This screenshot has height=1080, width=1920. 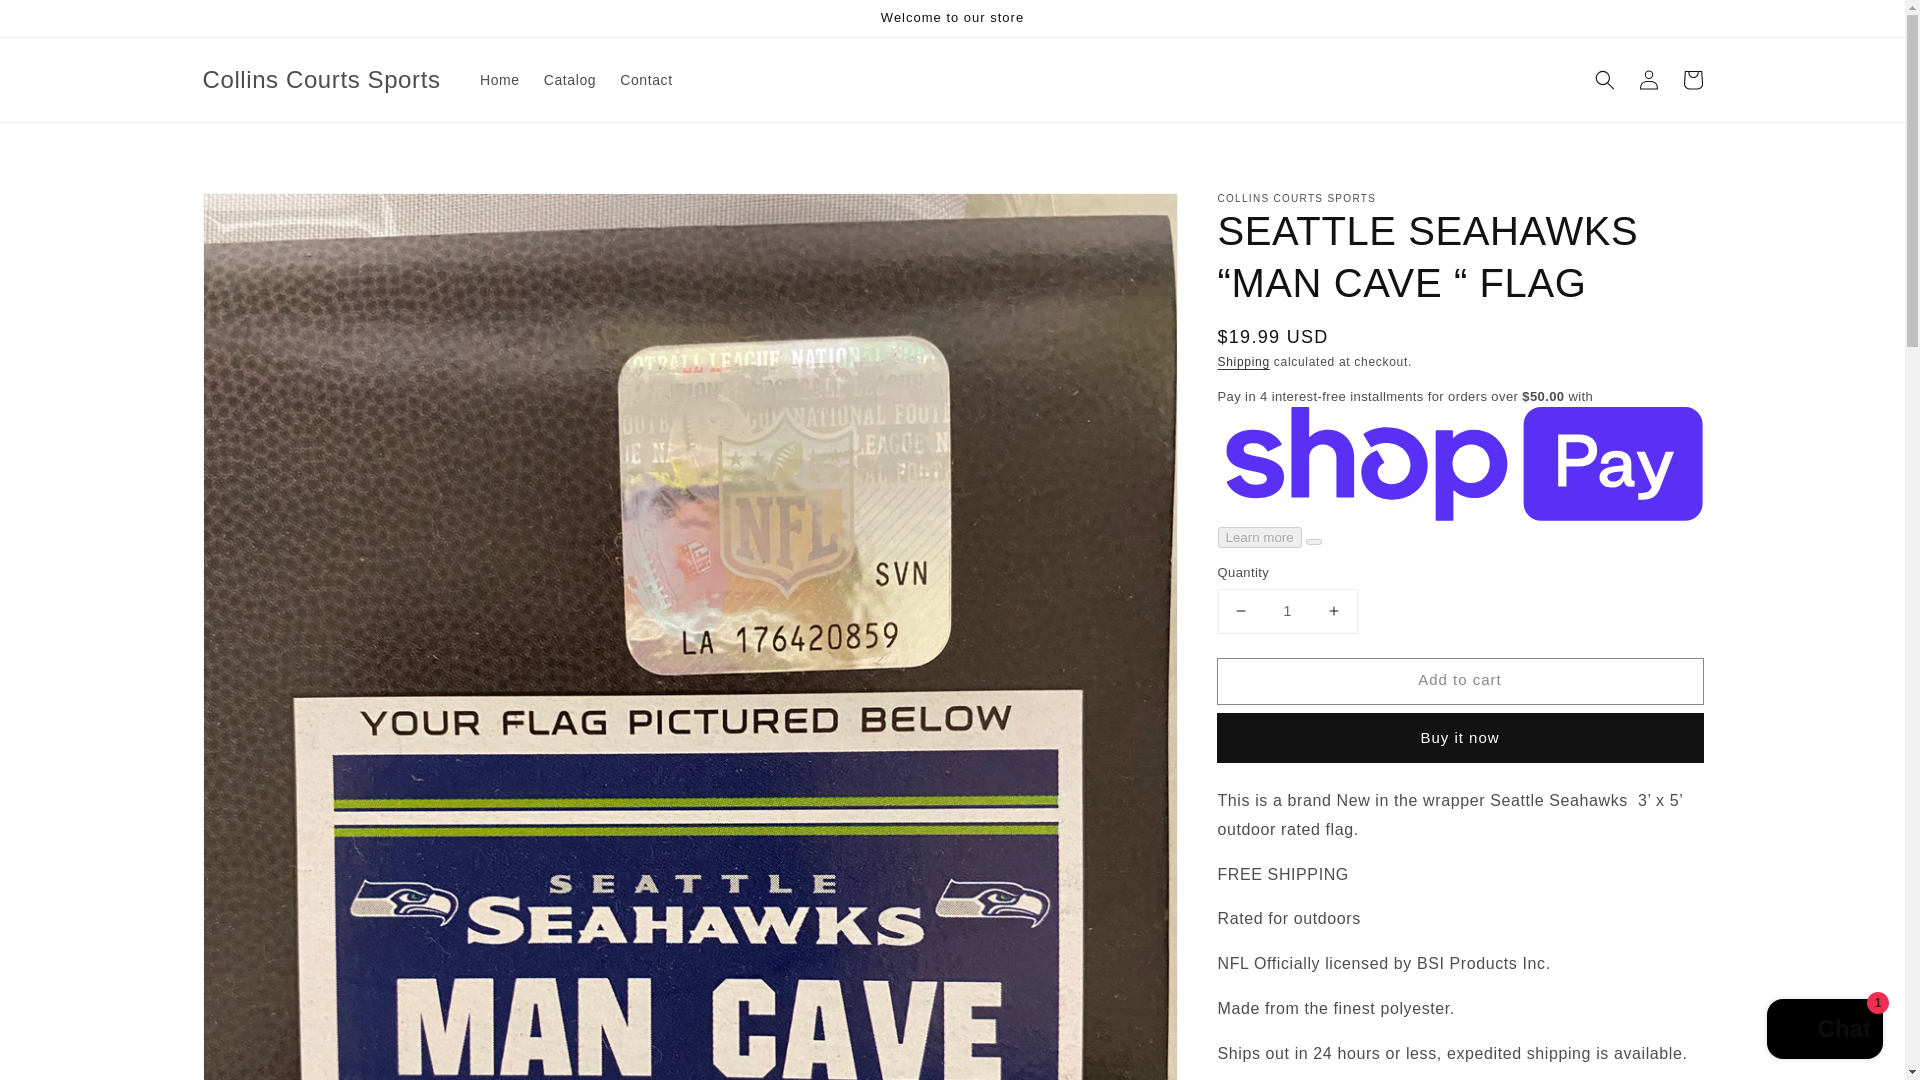 What do you see at coordinates (60, 22) in the screenshot?
I see `Skip to content` at bounding box center [60, 22].